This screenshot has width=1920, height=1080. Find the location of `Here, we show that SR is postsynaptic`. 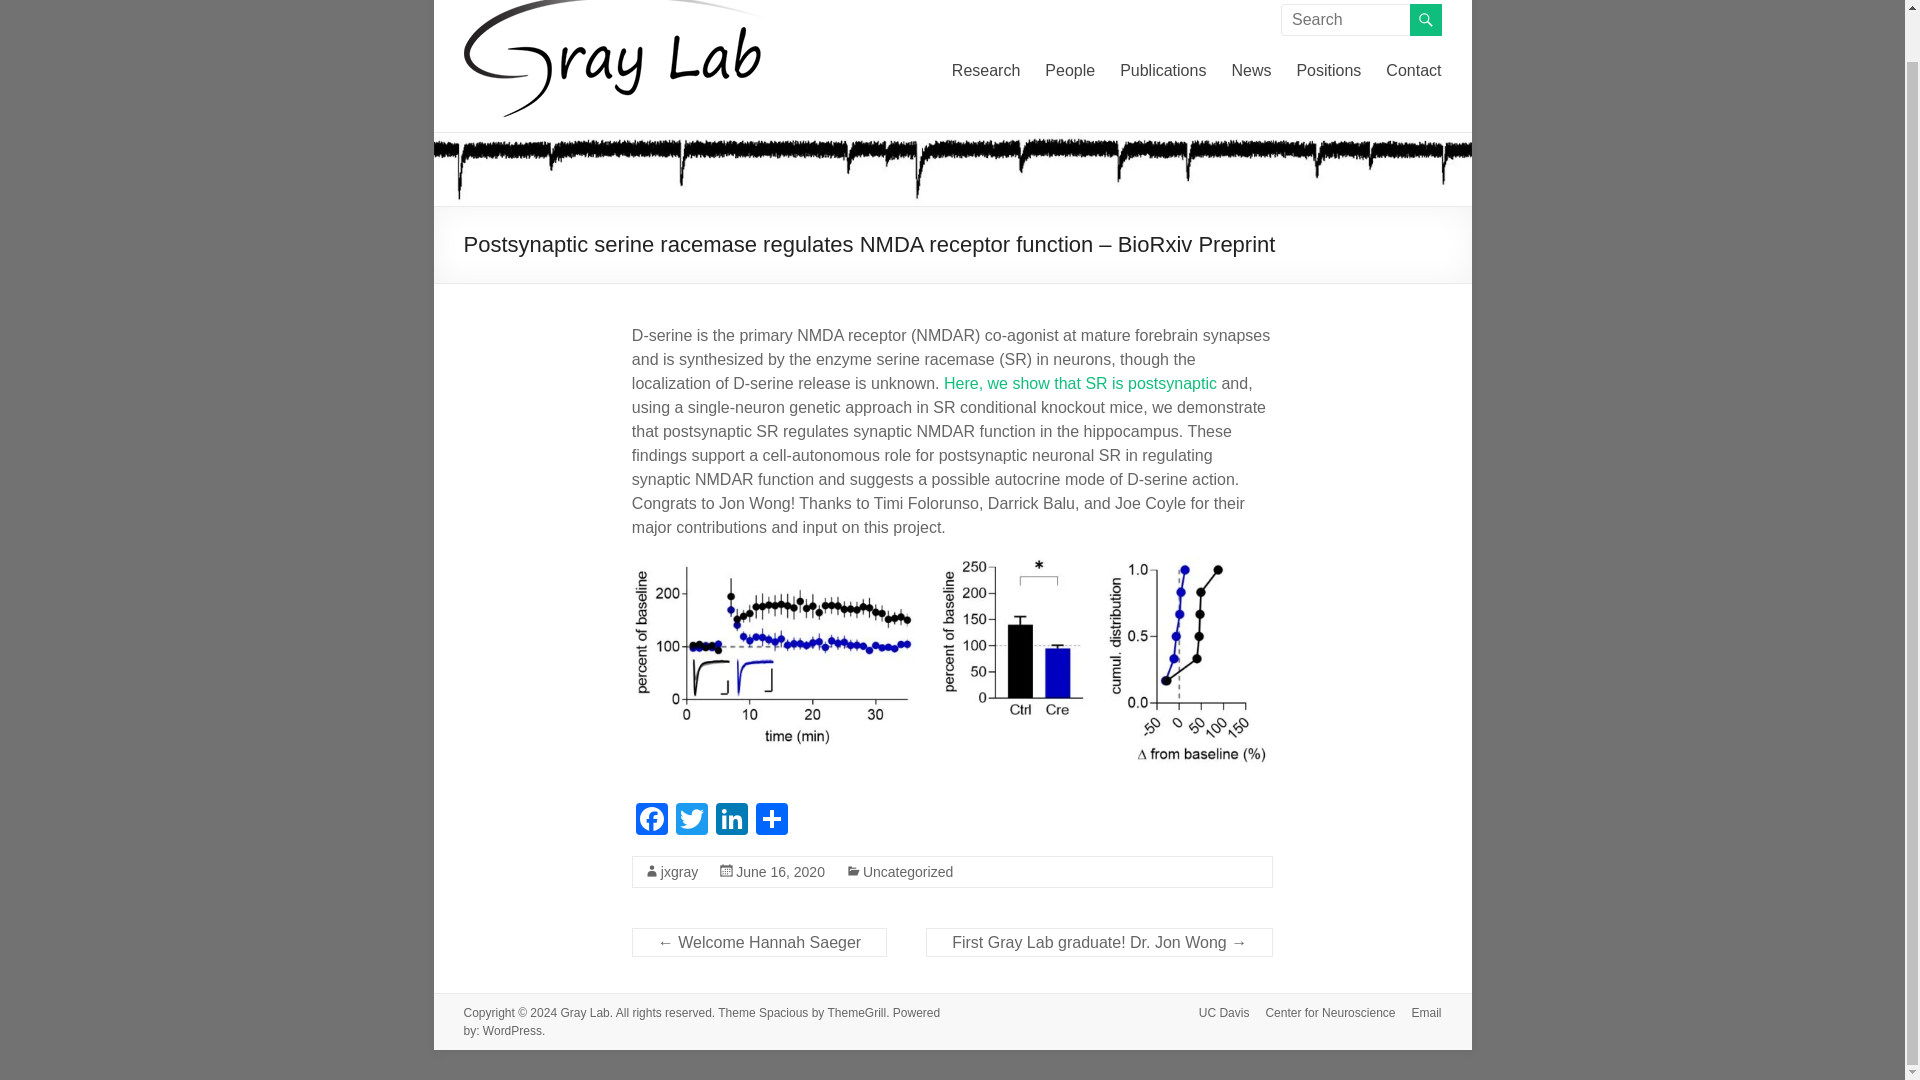

Here, we show that SR is postsynaptic is located at coordinates (1080, 383).